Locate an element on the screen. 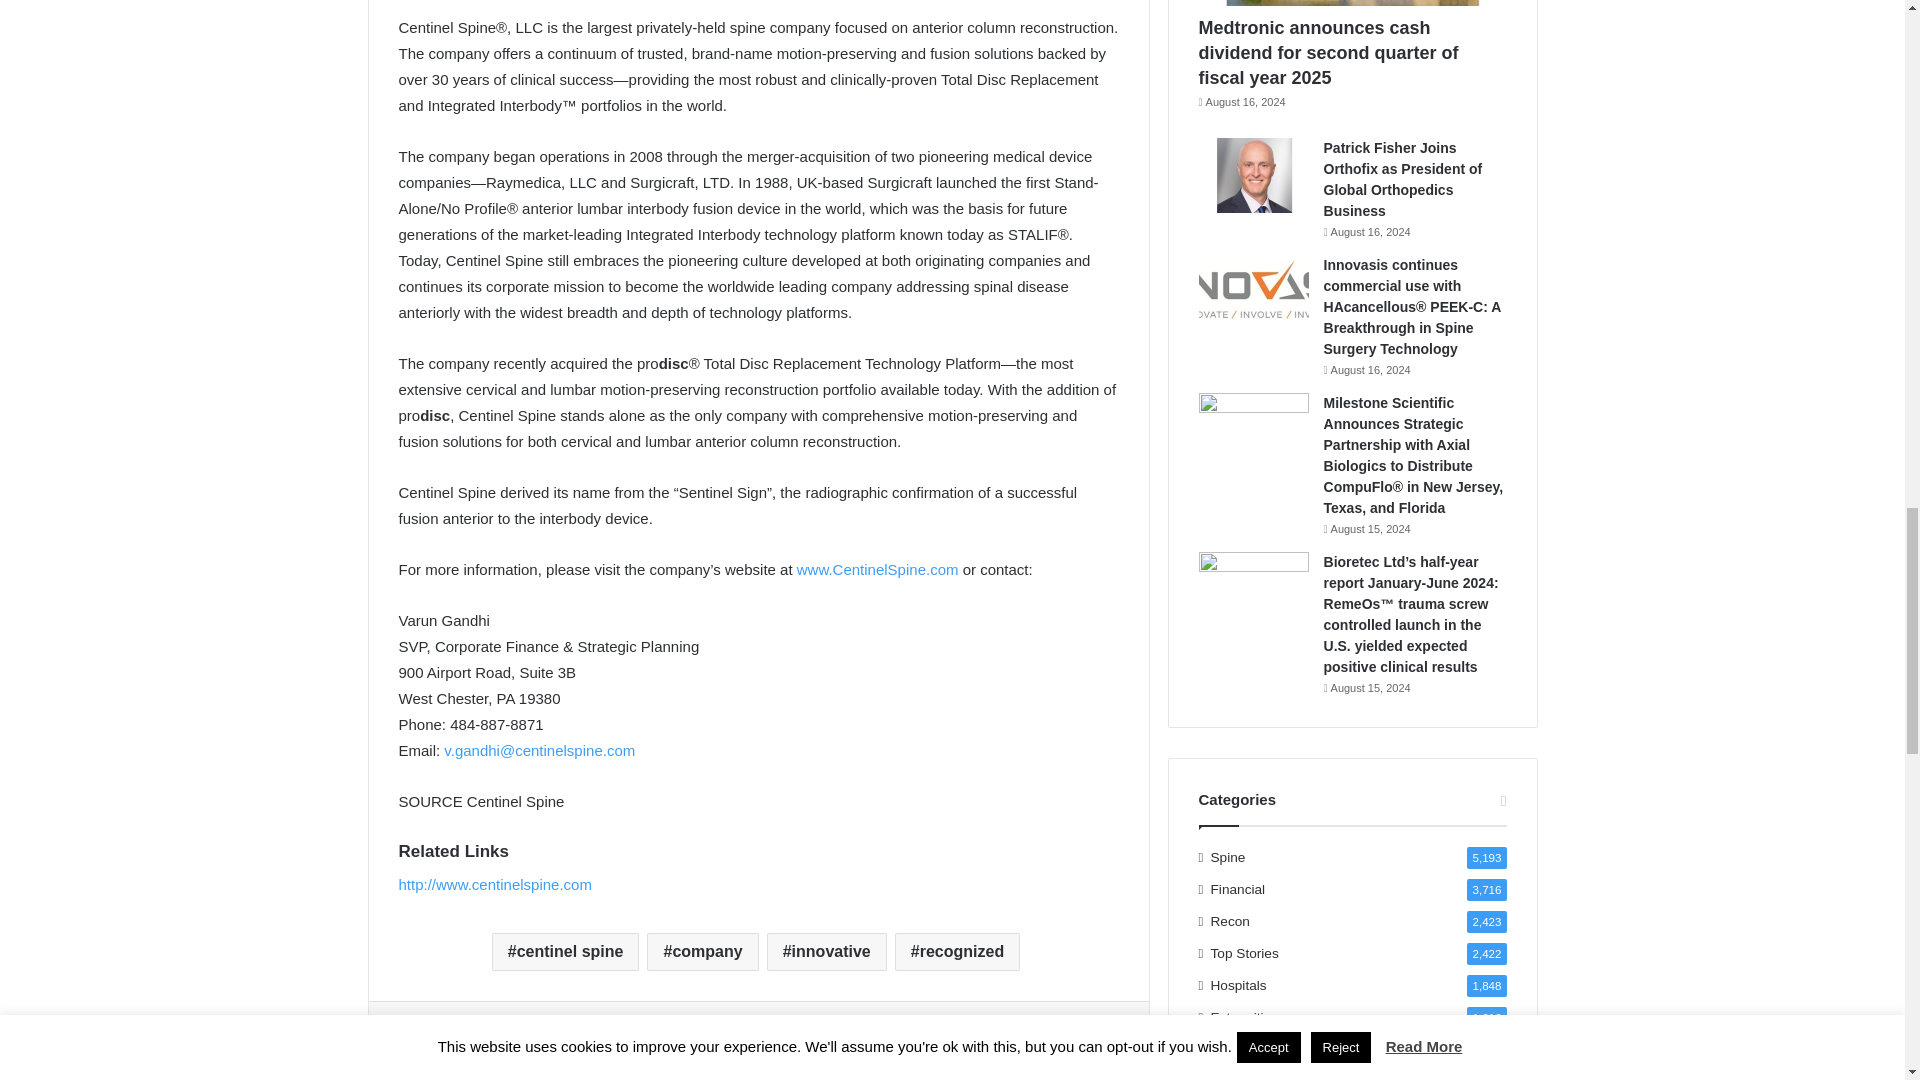 The image size is (1920, 1080). recognized is located at coordinates (956, 952).